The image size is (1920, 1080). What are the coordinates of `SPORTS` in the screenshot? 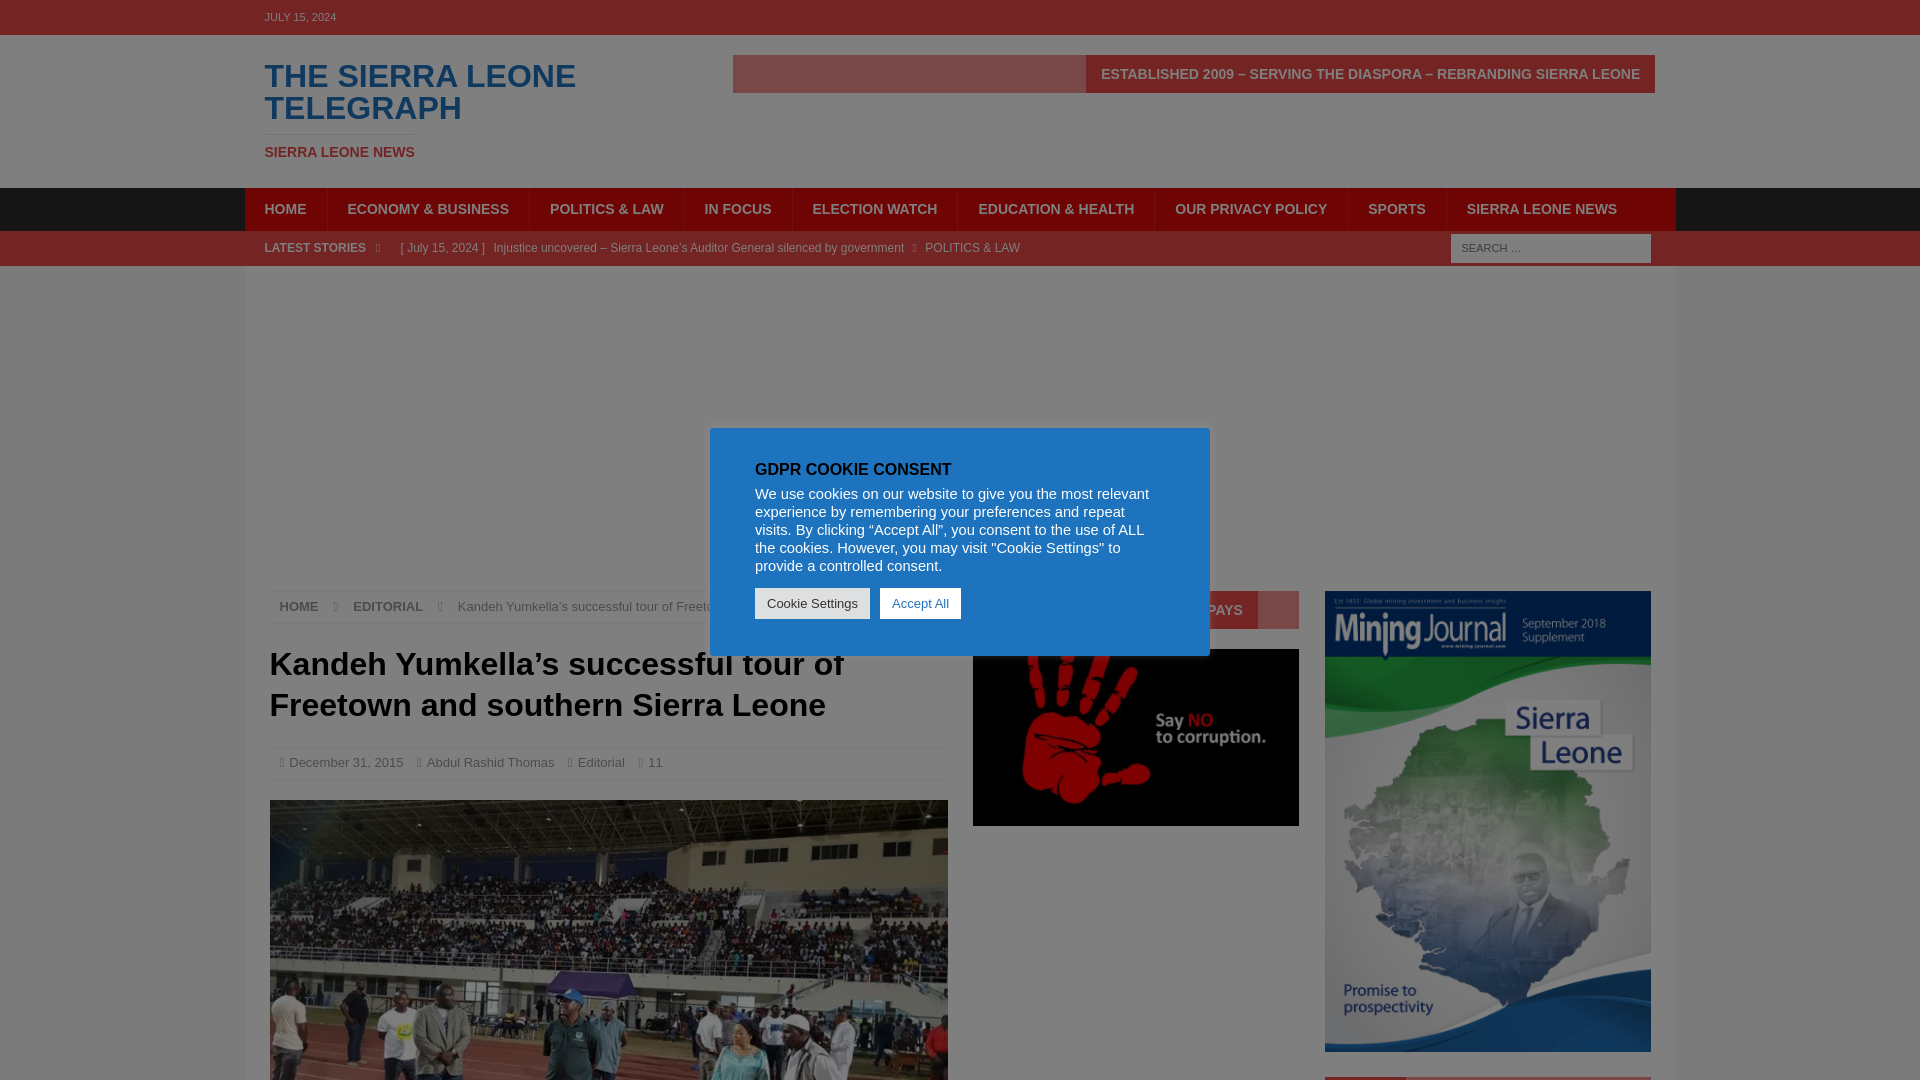 It's located at (1396, 208).